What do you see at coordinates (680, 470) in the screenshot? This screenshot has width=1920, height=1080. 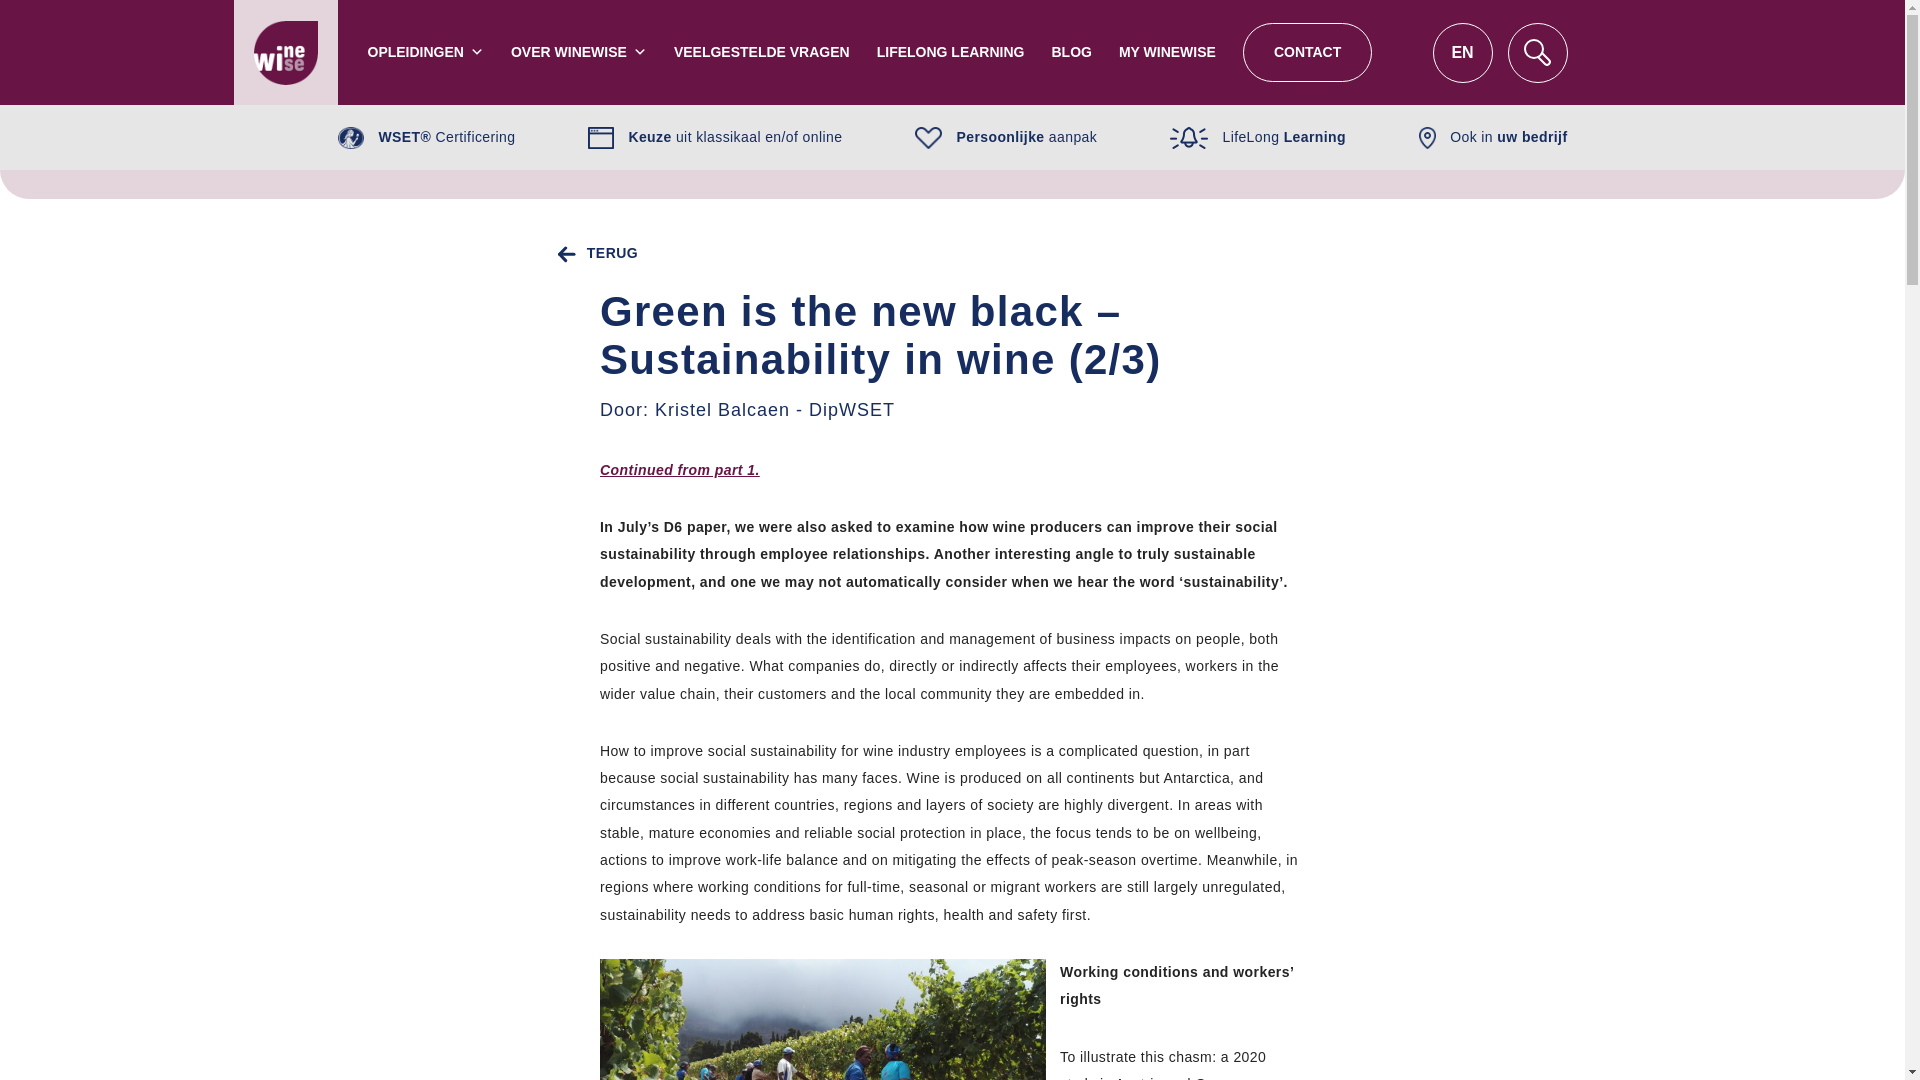 I see `Continued from part 1.` at bounding box center [680, 470].